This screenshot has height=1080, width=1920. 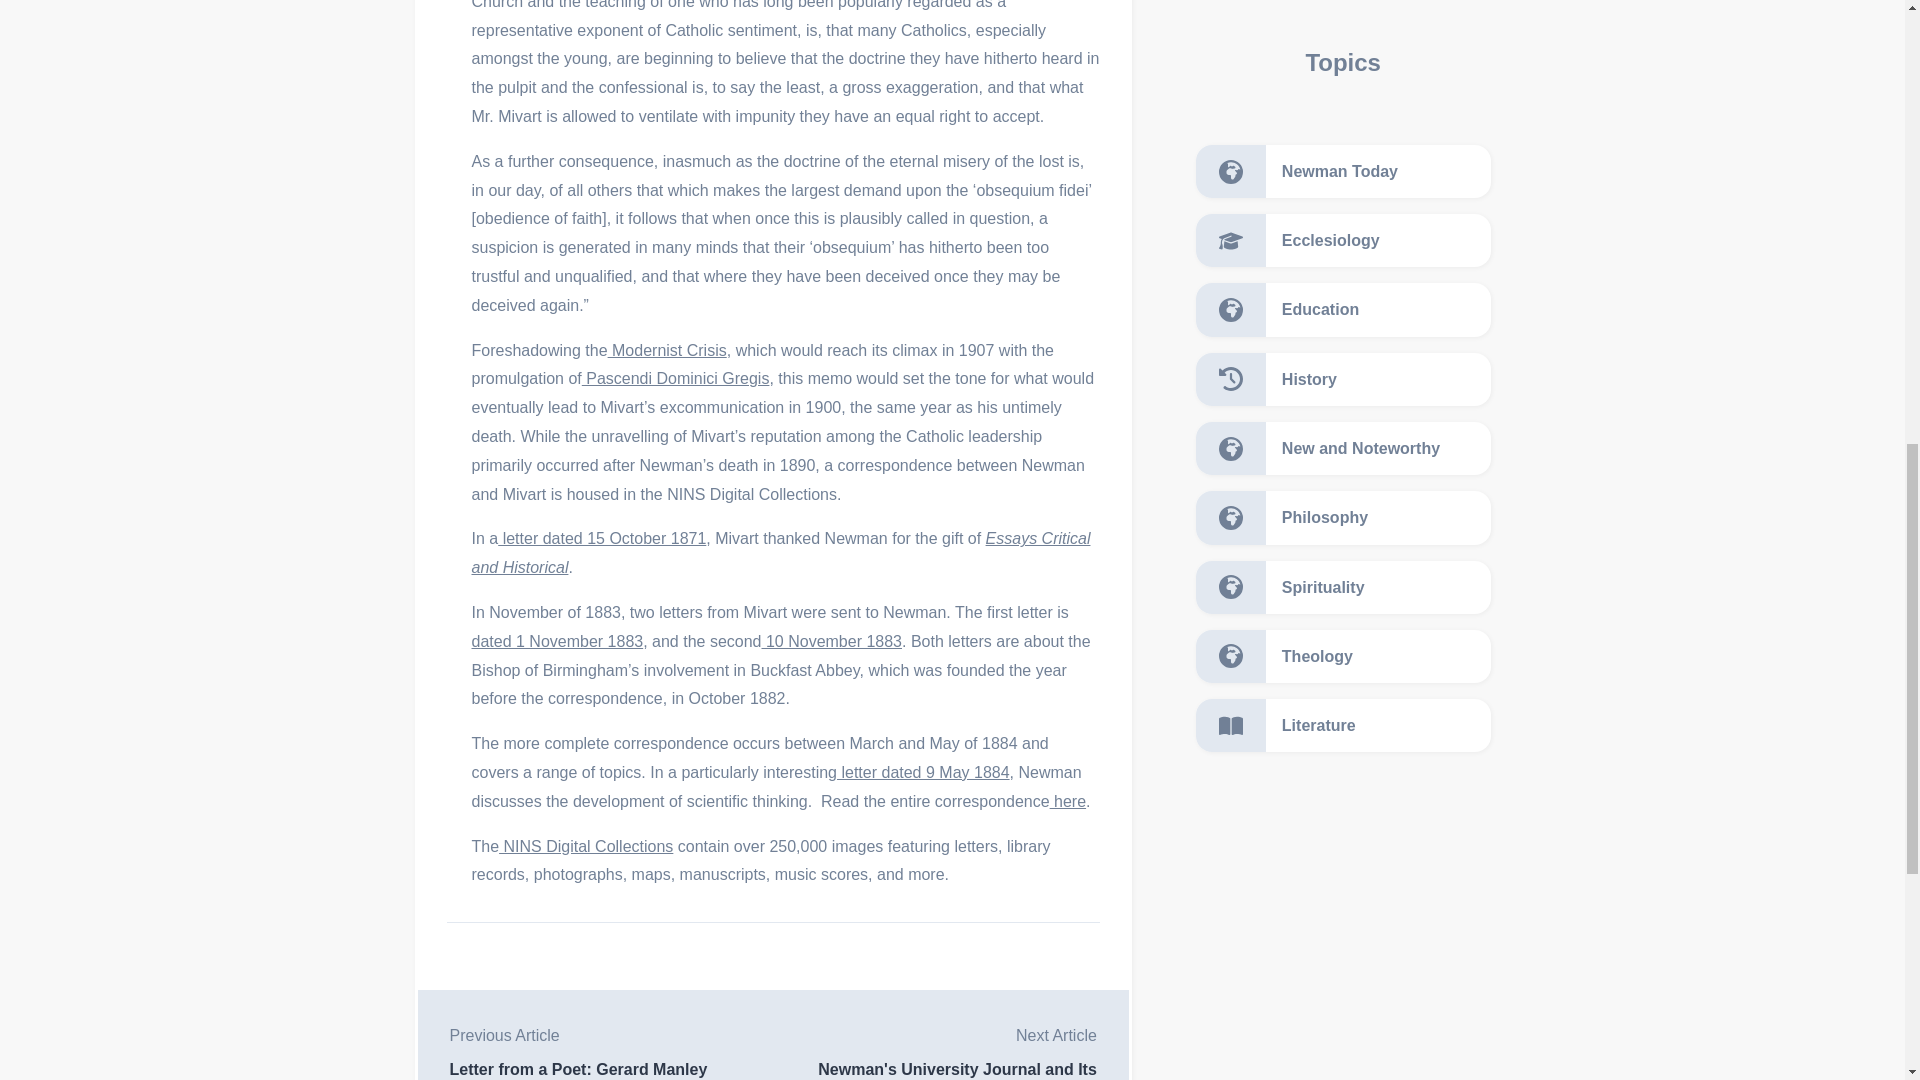 What do you see at coordinates (602, 538) in the screenshot?
I see `letter dated 15 October 1871` at bounding box center [602, 538].